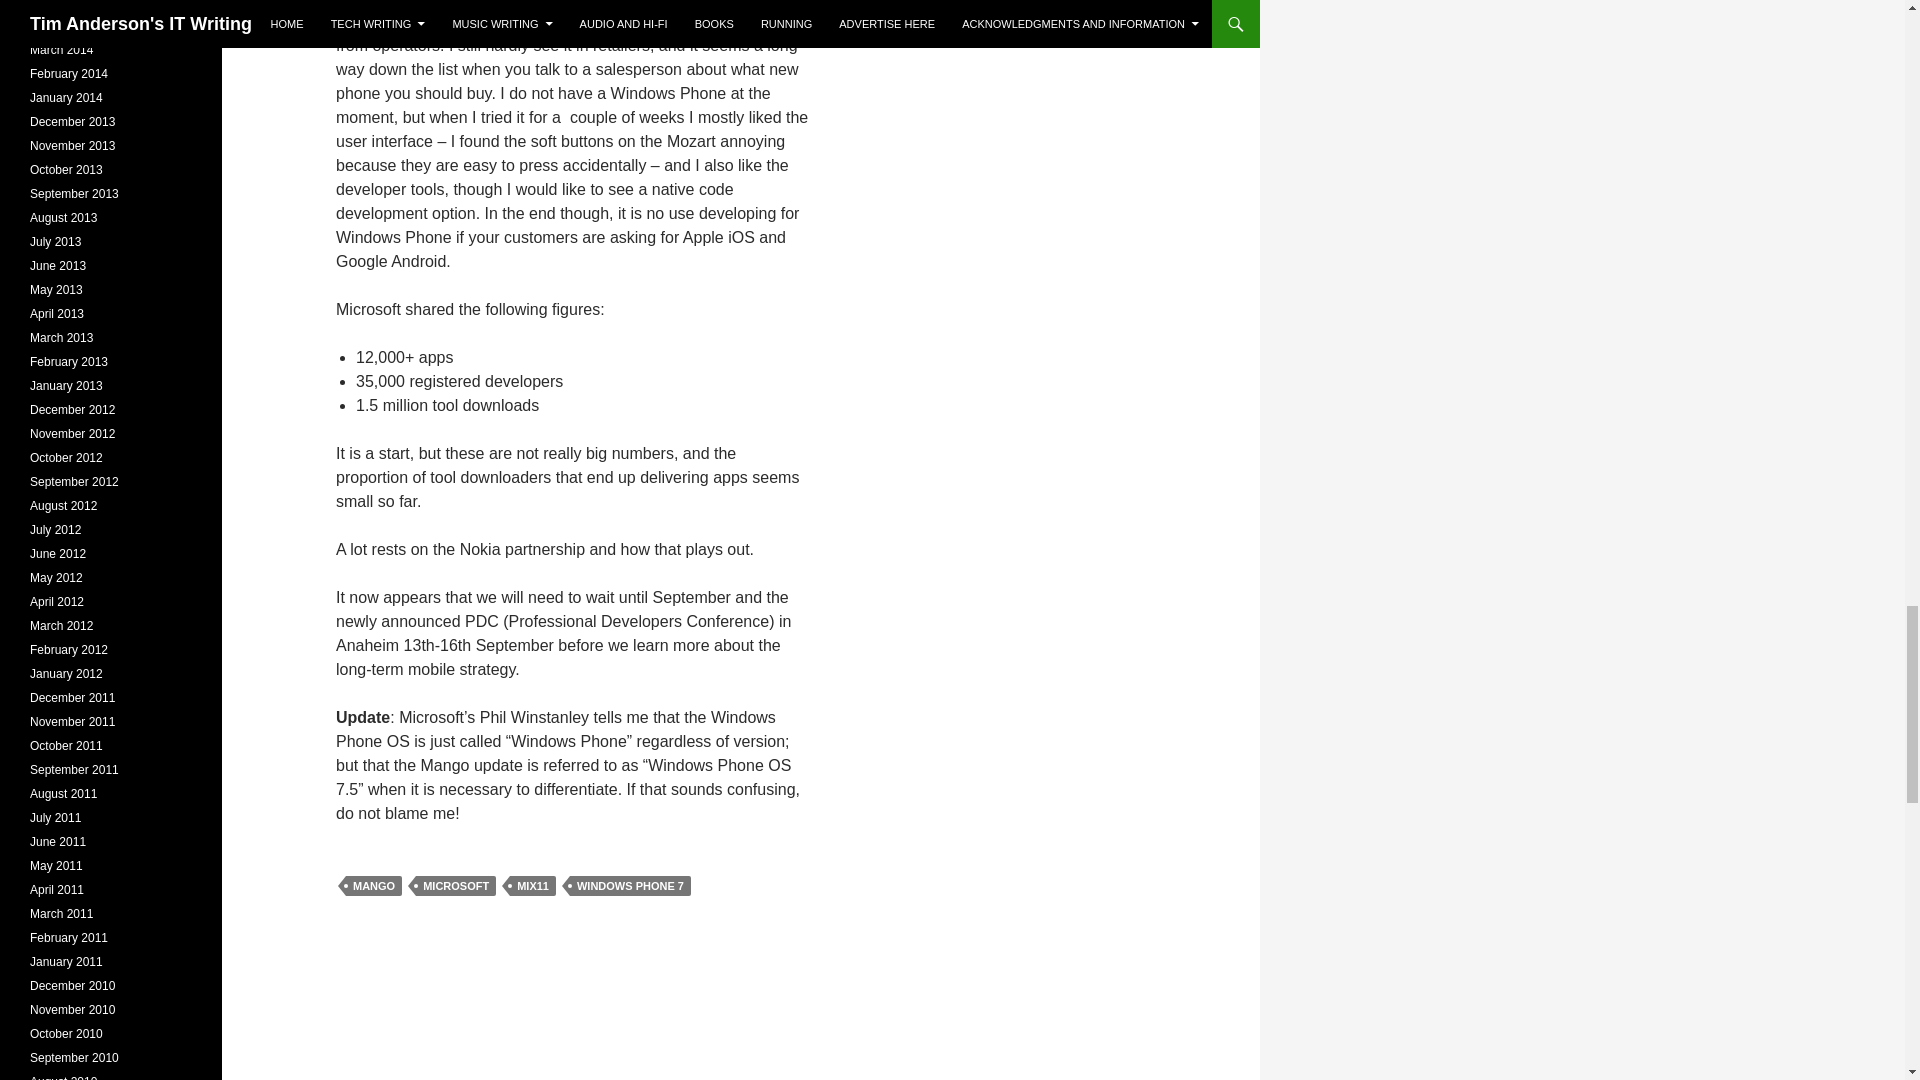  What do you see at coordinates (456, 886) in the screenshot?
I see `MICROSOFT` at bounding box center [456, 886].